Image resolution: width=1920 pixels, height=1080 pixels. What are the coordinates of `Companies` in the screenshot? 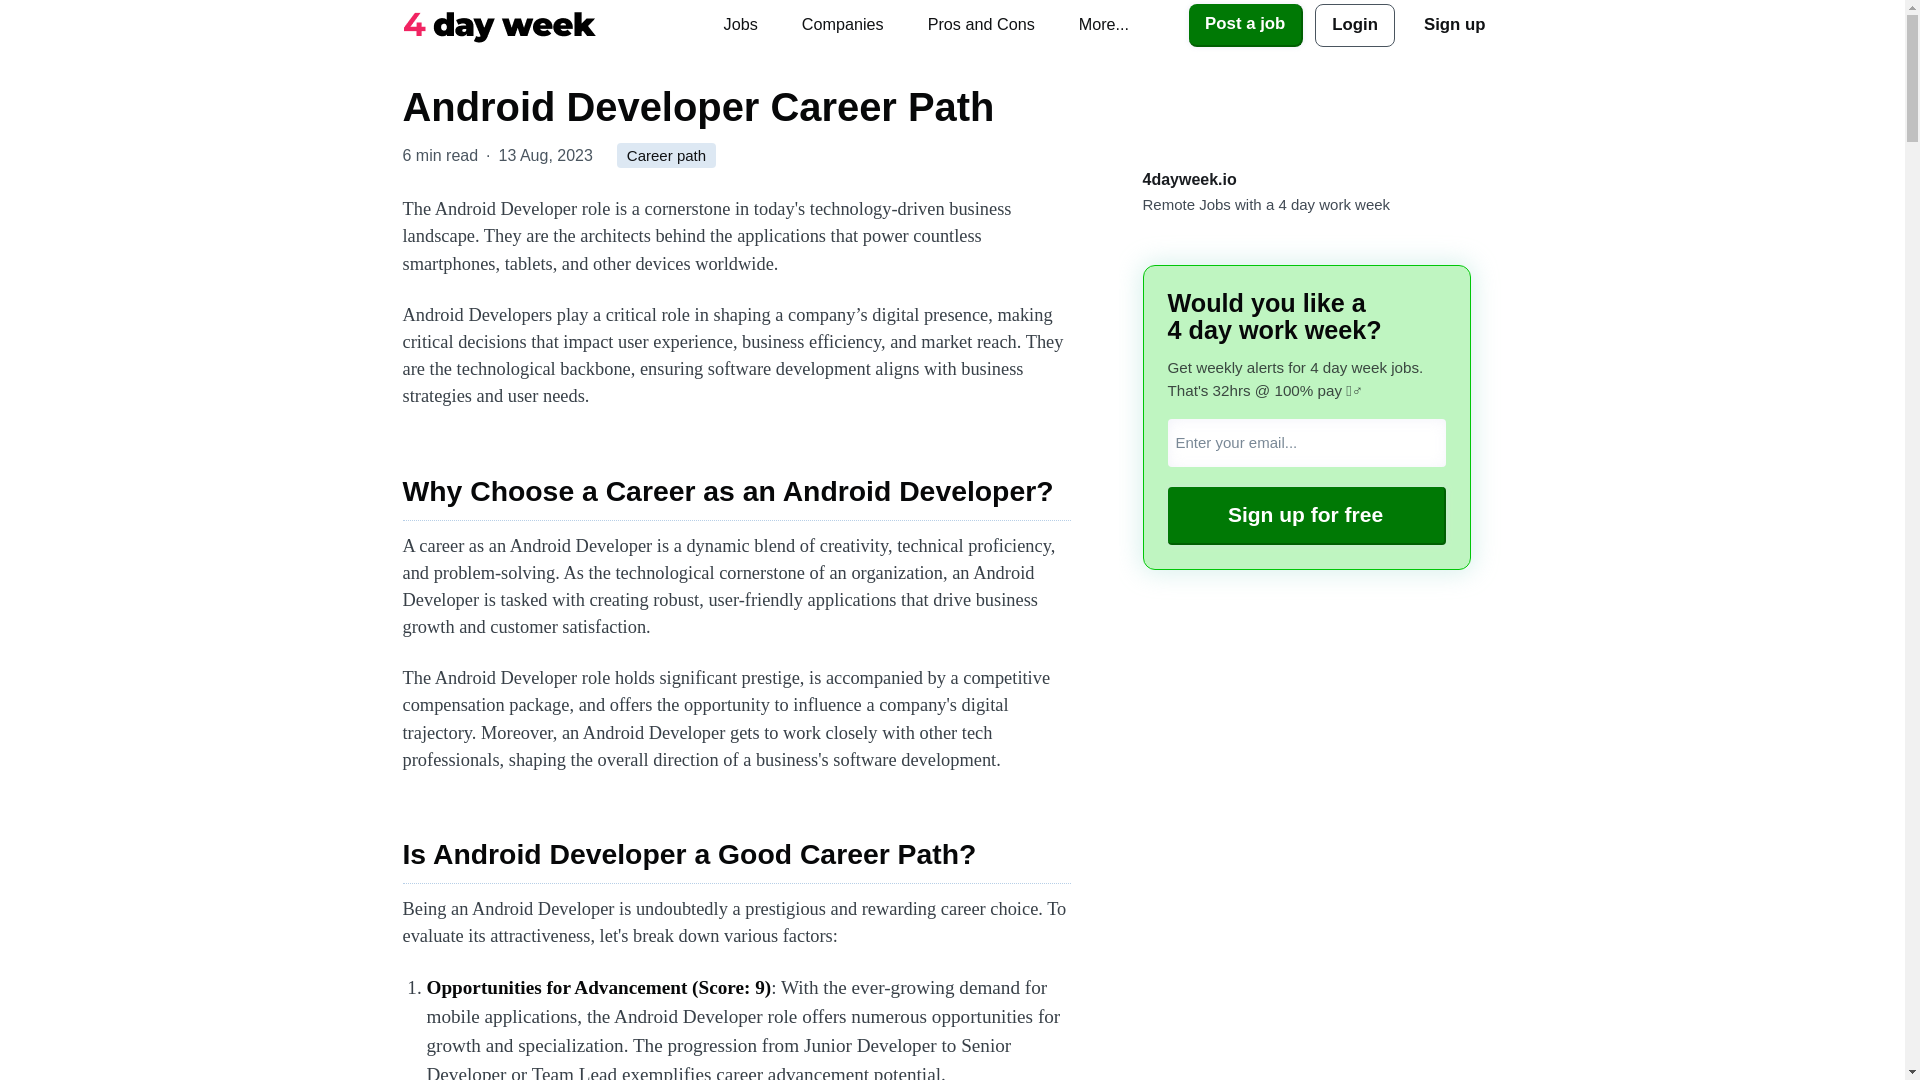 It's located at (842, 24).